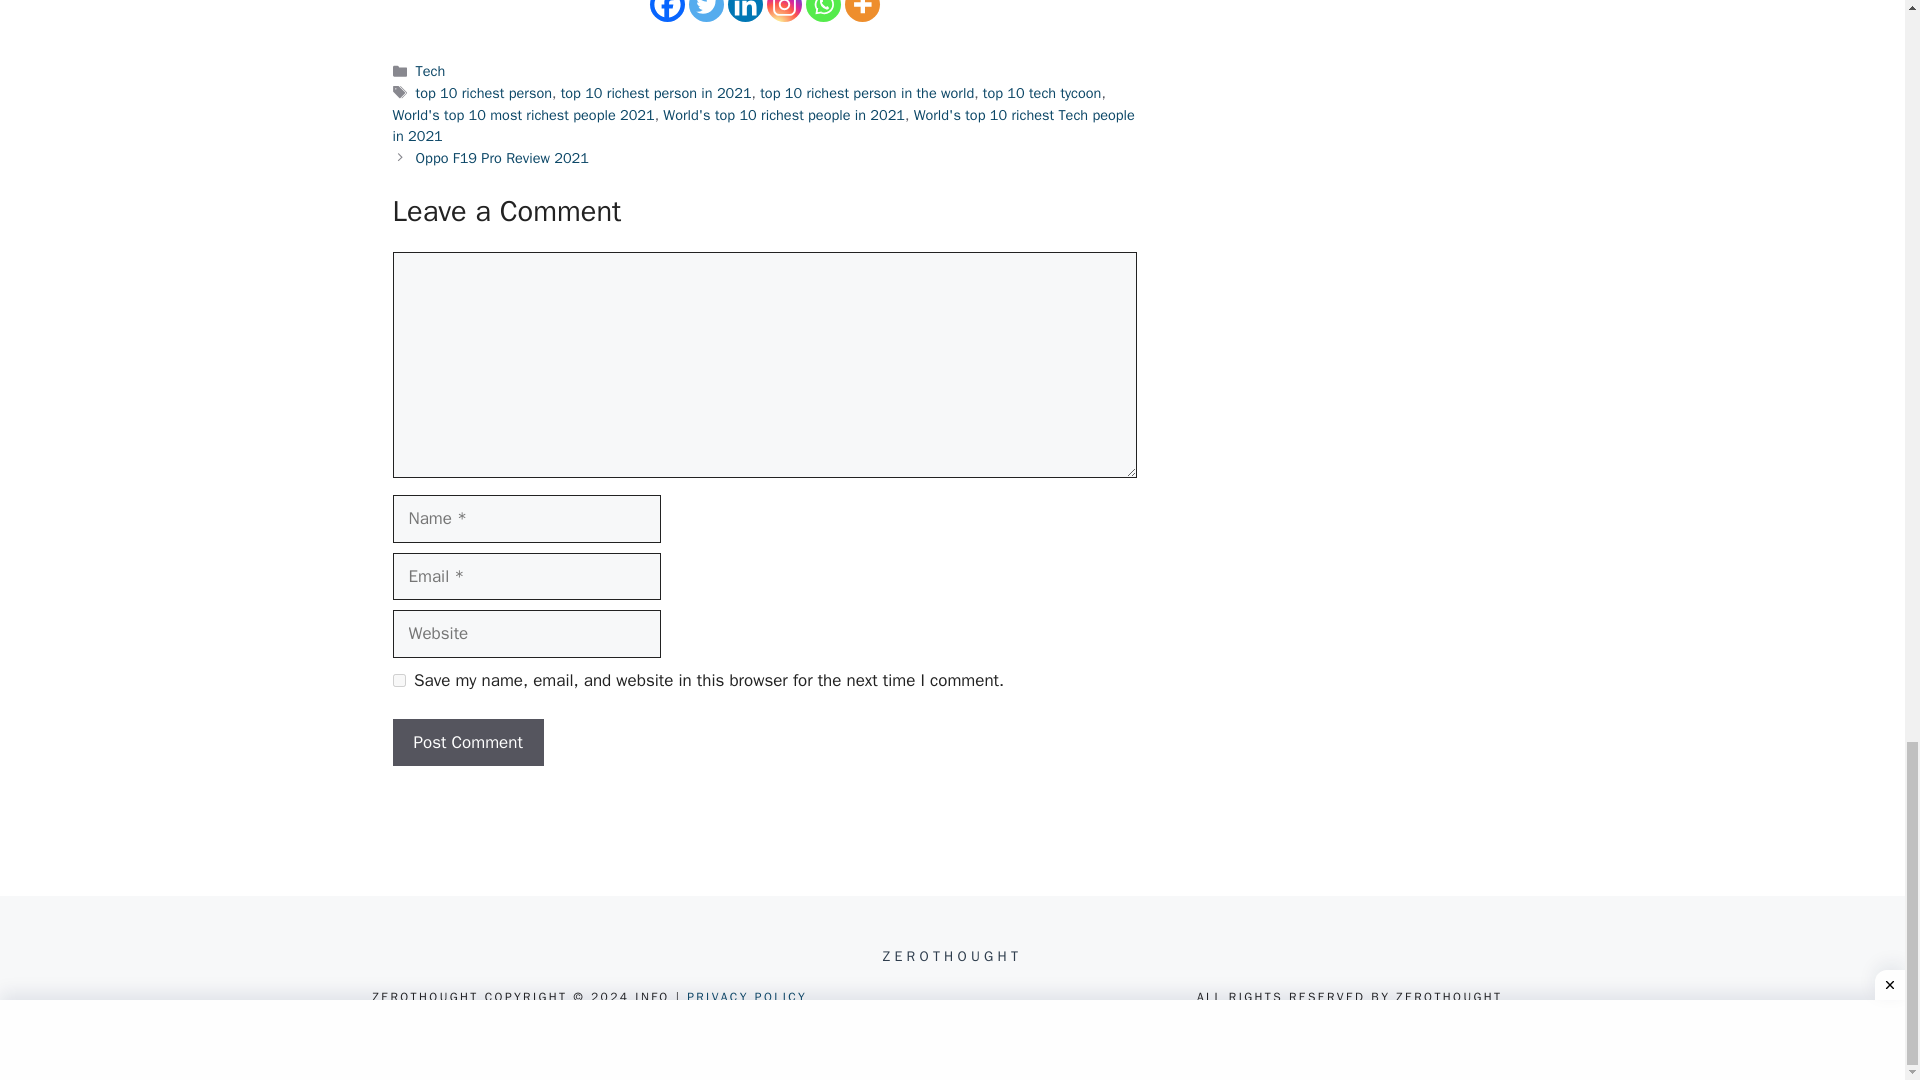 The height and width of the screenshot is (1080, 1920). What do you see at coordinates (783, 114) in the screenshot?
I see `World's top 10 richest people in 2021` at bounding box center [783, 114].